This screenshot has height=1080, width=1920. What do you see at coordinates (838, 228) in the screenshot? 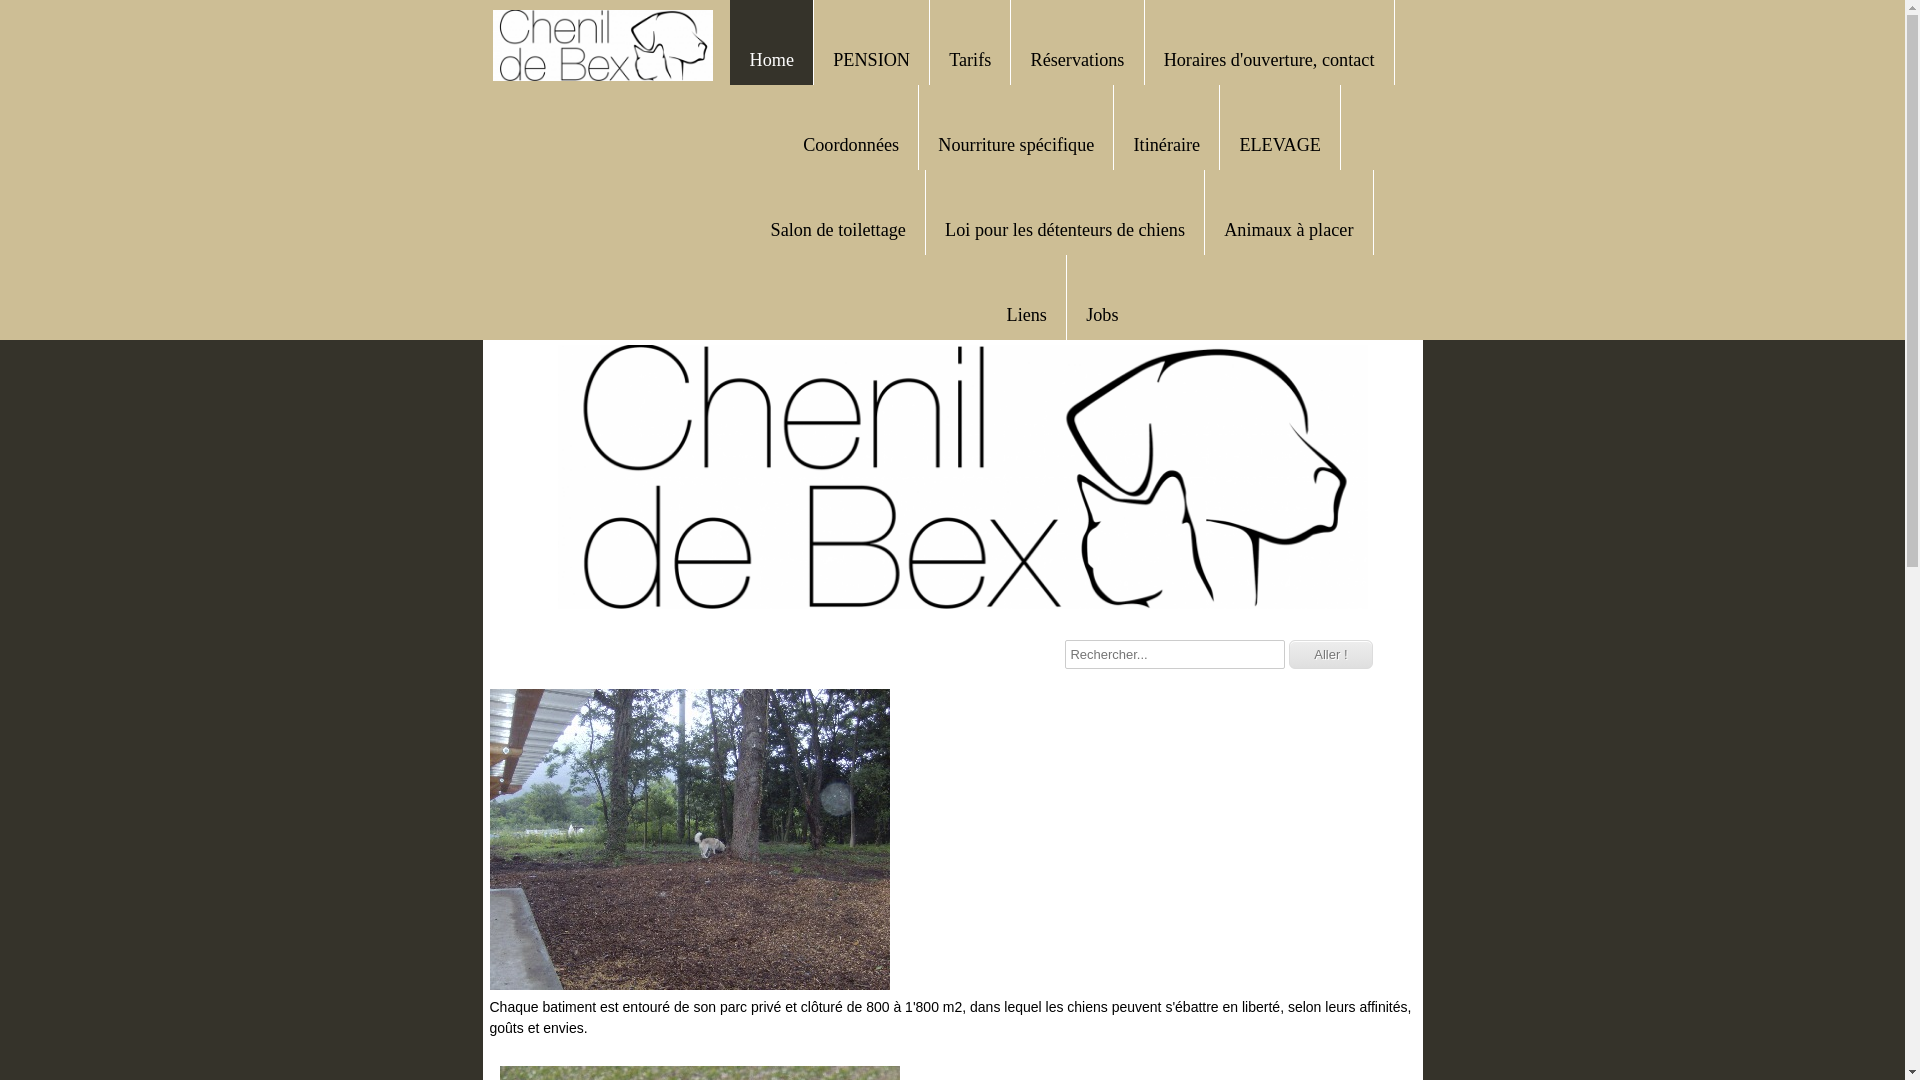
I see `Salon de toilettage` at bounding box center [838, 228].